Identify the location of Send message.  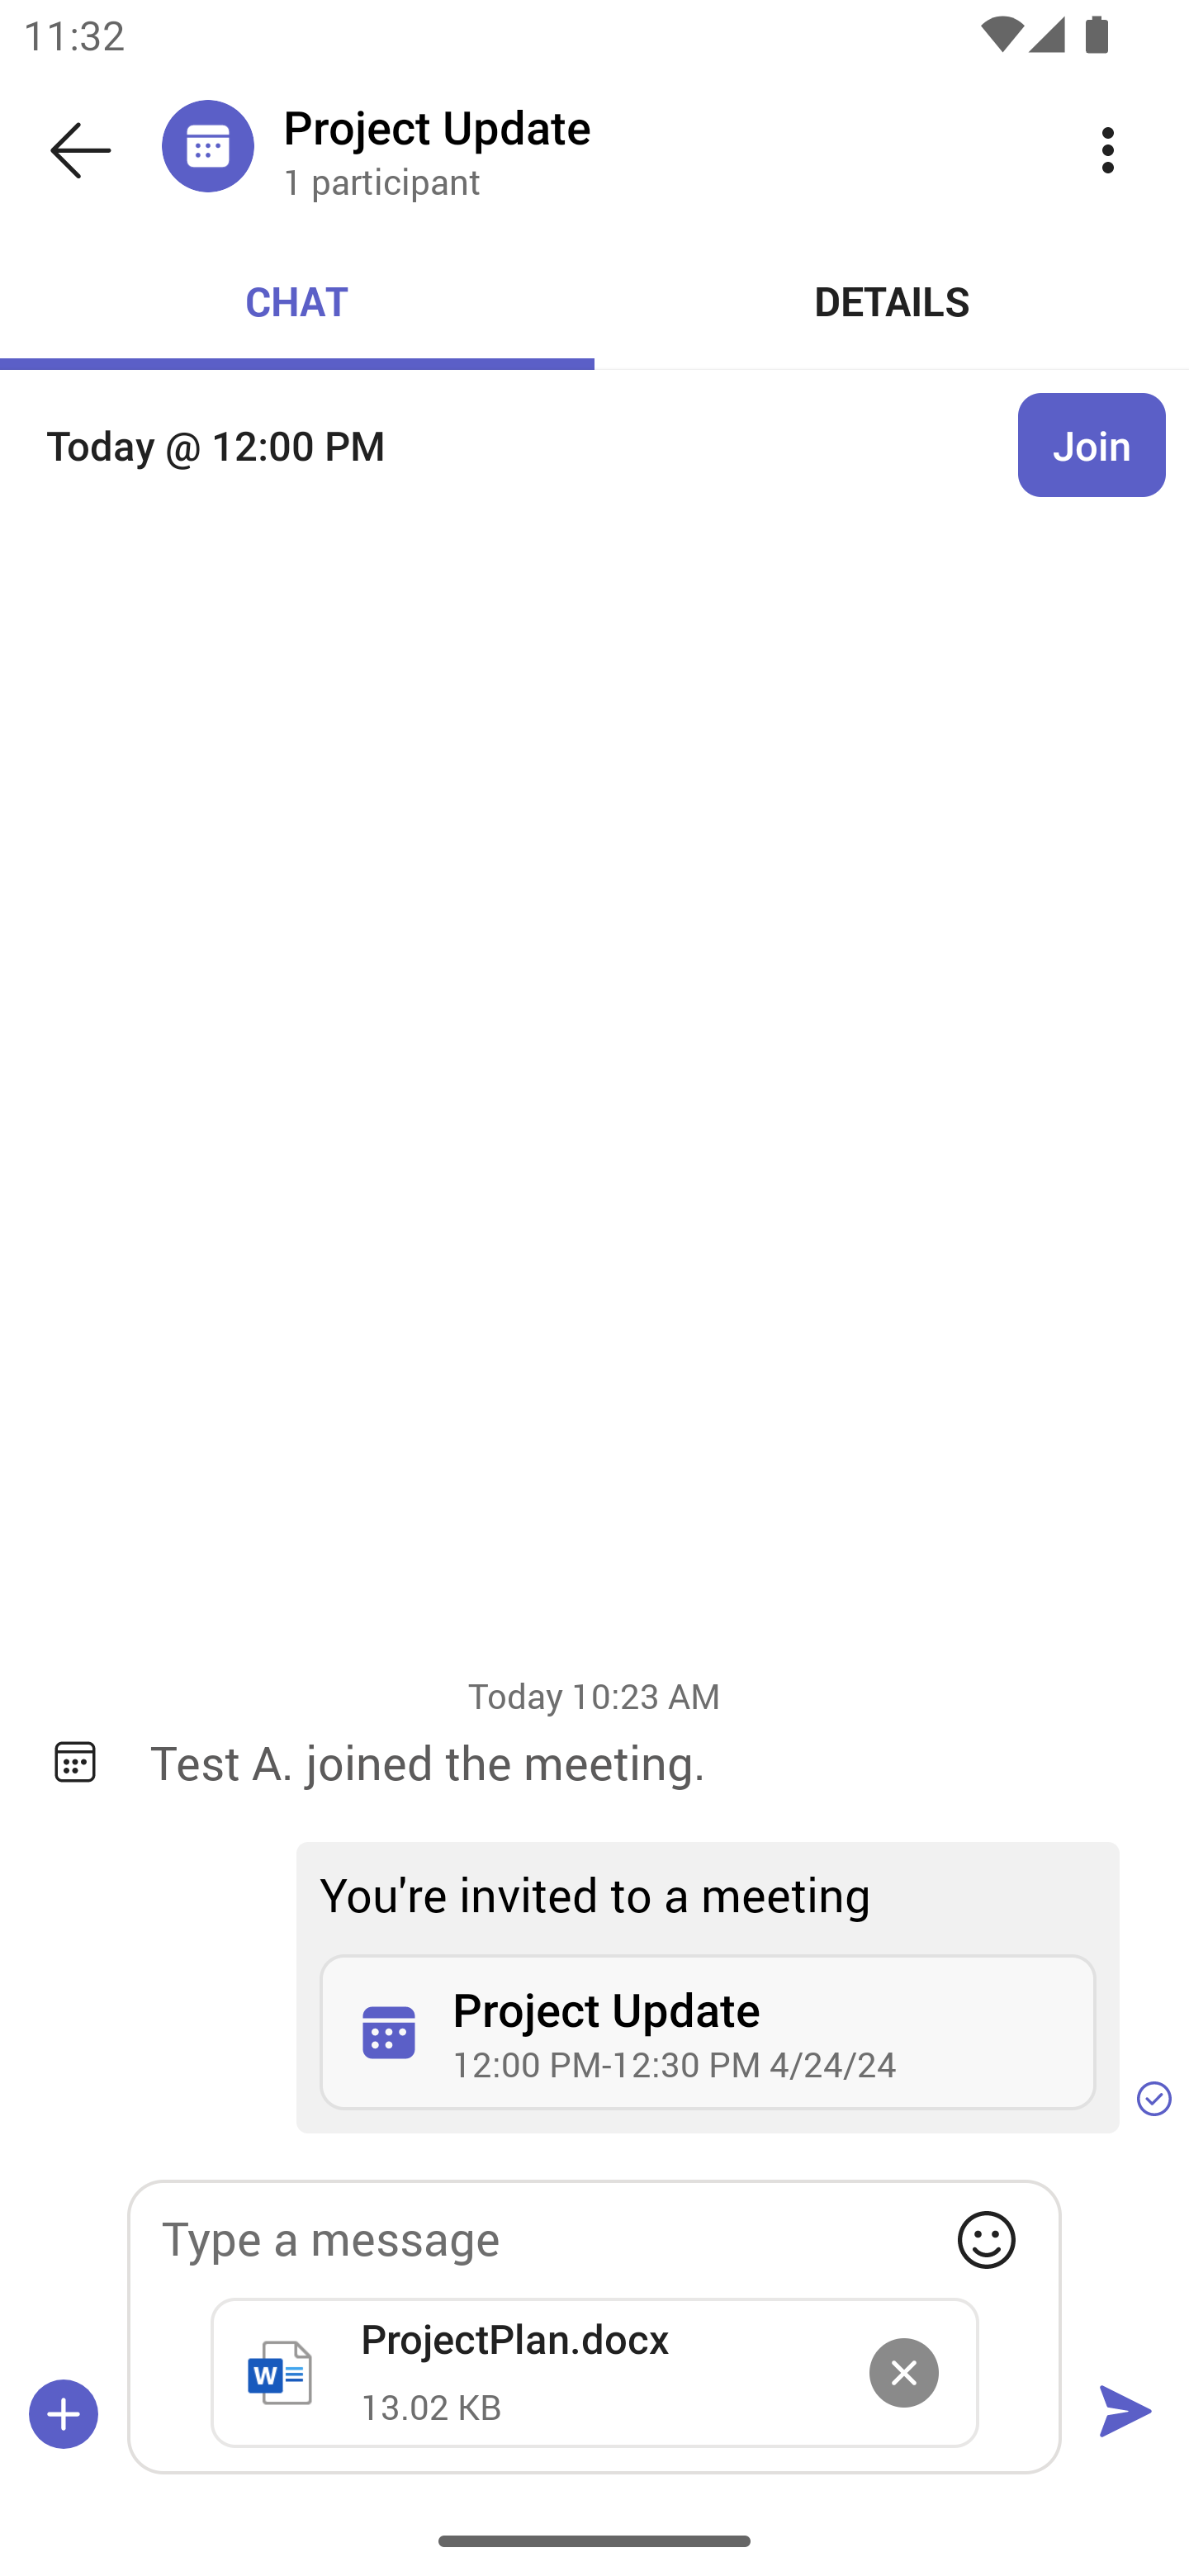
(1125, 2413).